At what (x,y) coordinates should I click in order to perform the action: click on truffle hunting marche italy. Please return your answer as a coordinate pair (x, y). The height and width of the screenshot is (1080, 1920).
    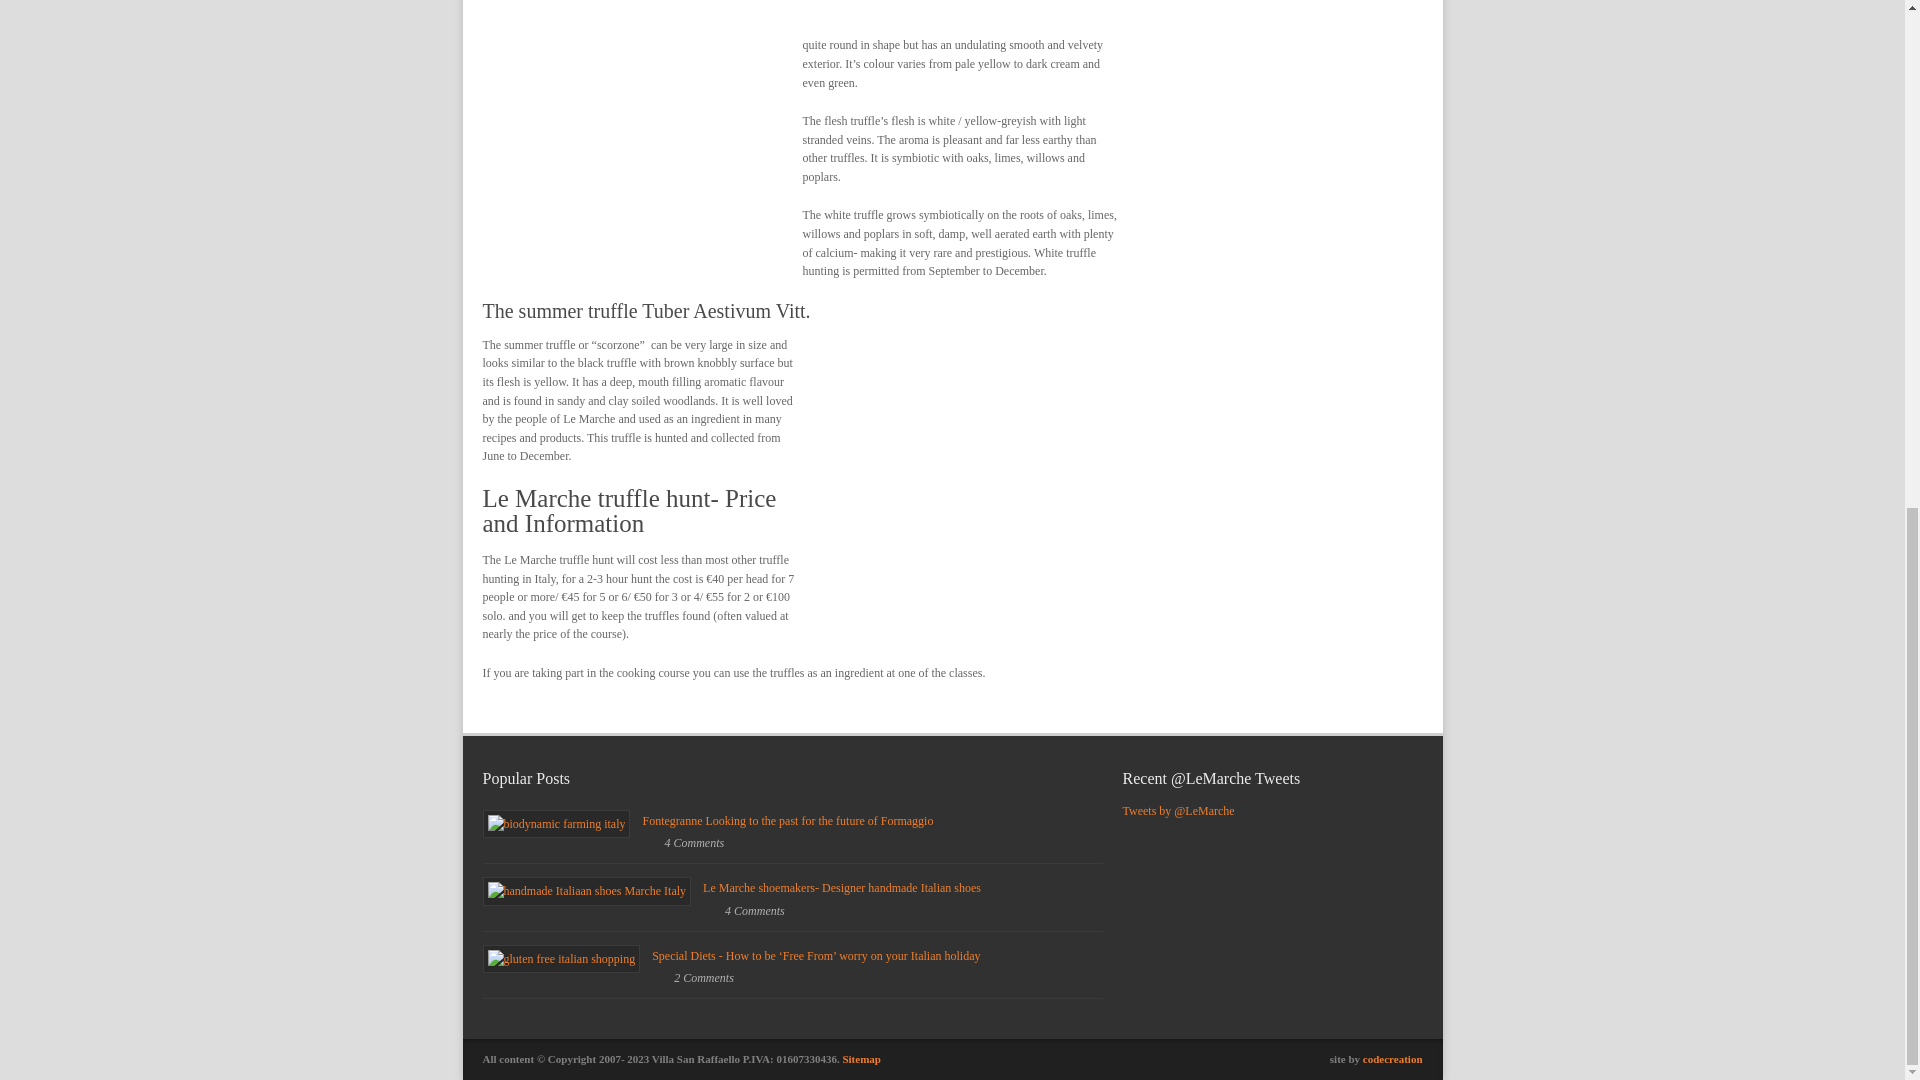
    Looking at the image, I should click on (641, 138).